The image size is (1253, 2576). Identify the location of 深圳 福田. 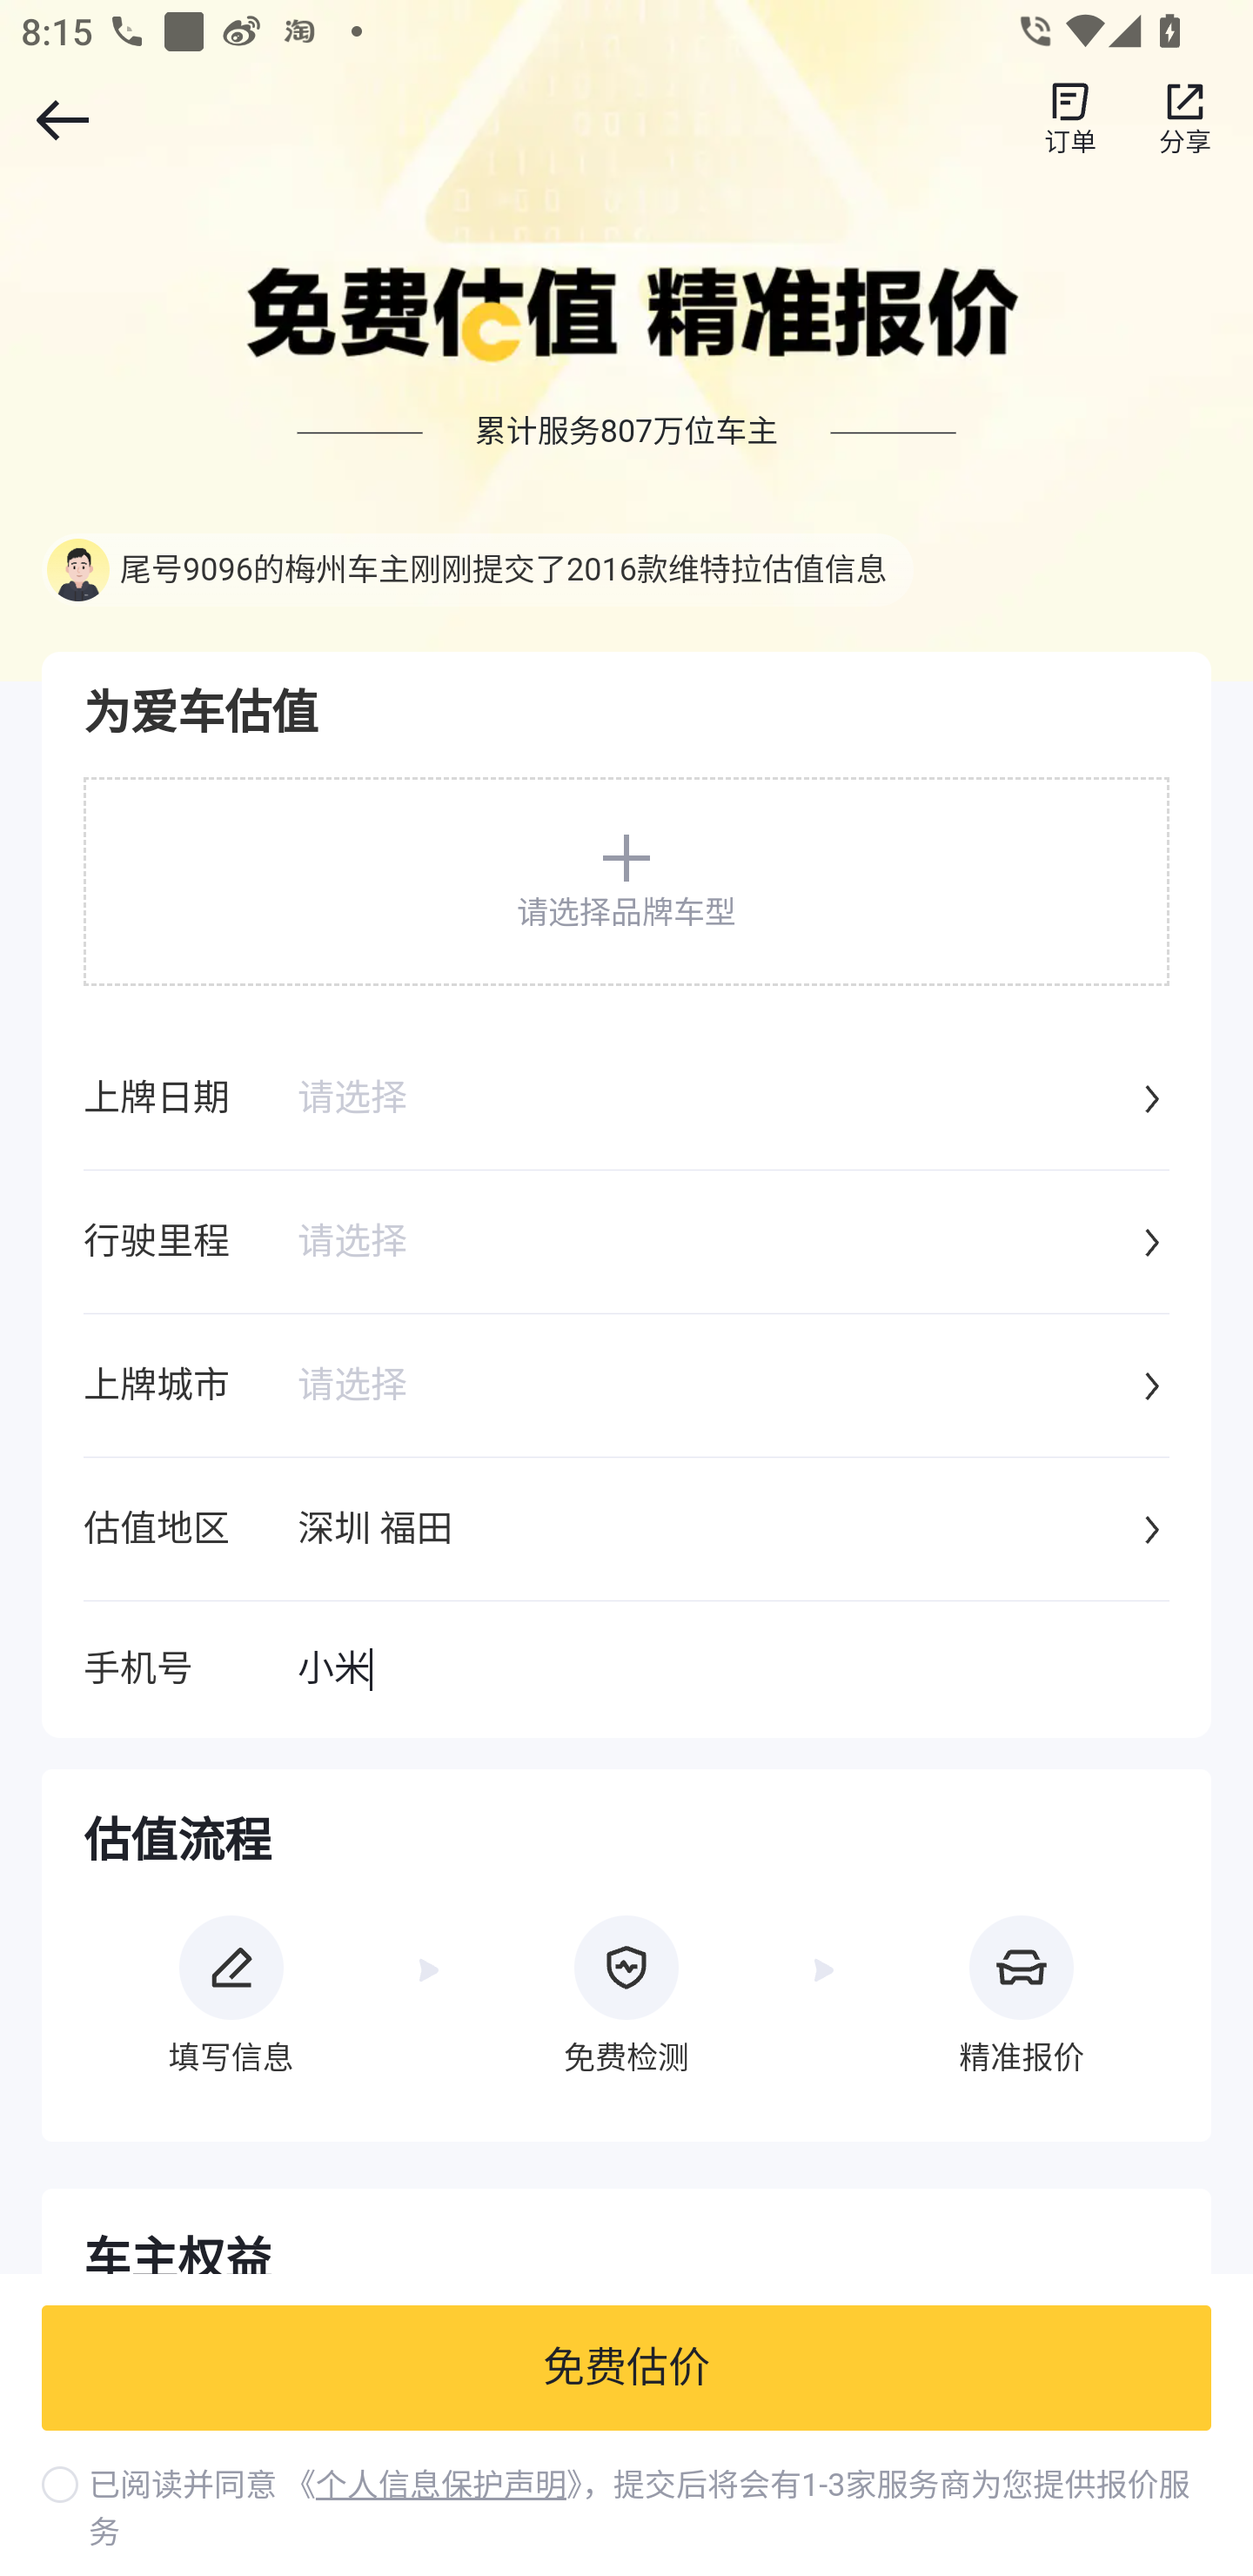
(715, 1531).